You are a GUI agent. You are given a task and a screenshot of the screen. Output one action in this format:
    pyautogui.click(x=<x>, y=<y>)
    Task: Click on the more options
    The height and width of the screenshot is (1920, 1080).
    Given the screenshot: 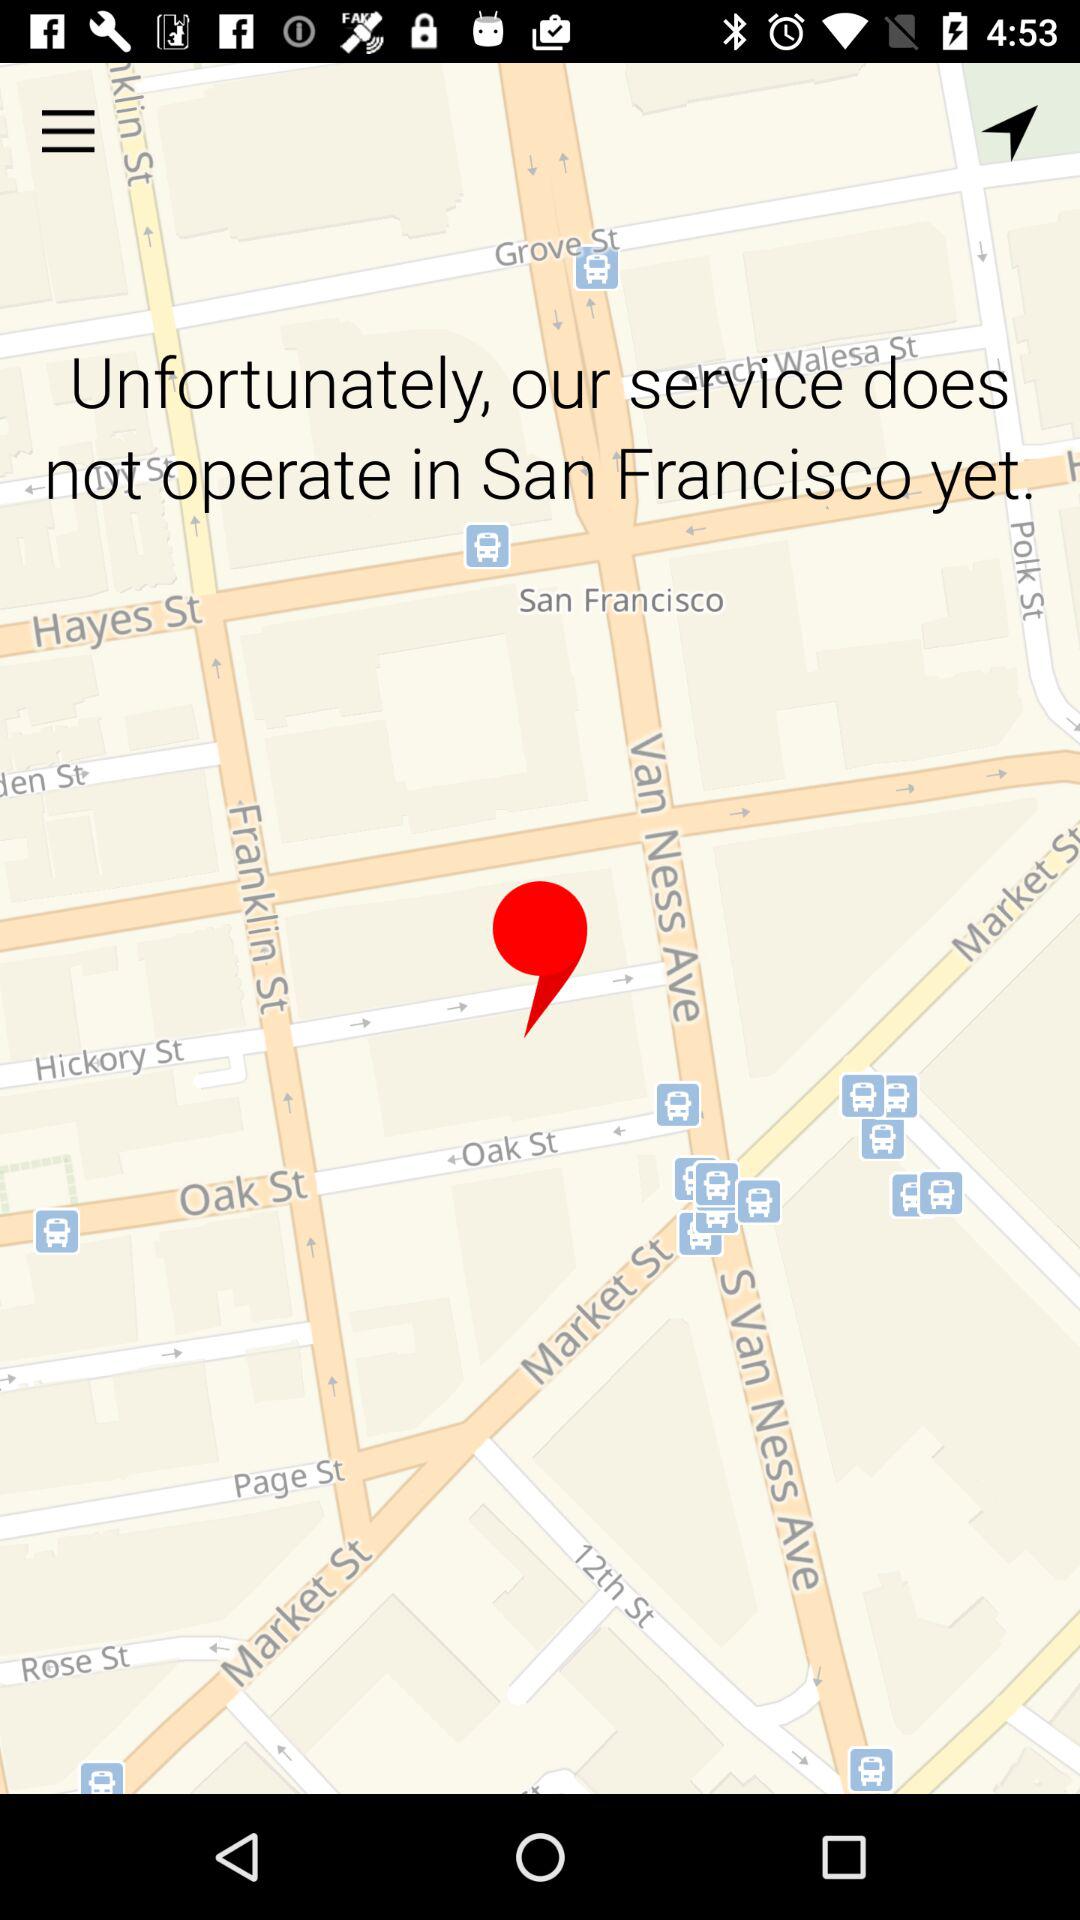 What is the action you would take?
    pyautogui.click(x=68, y=131)
    